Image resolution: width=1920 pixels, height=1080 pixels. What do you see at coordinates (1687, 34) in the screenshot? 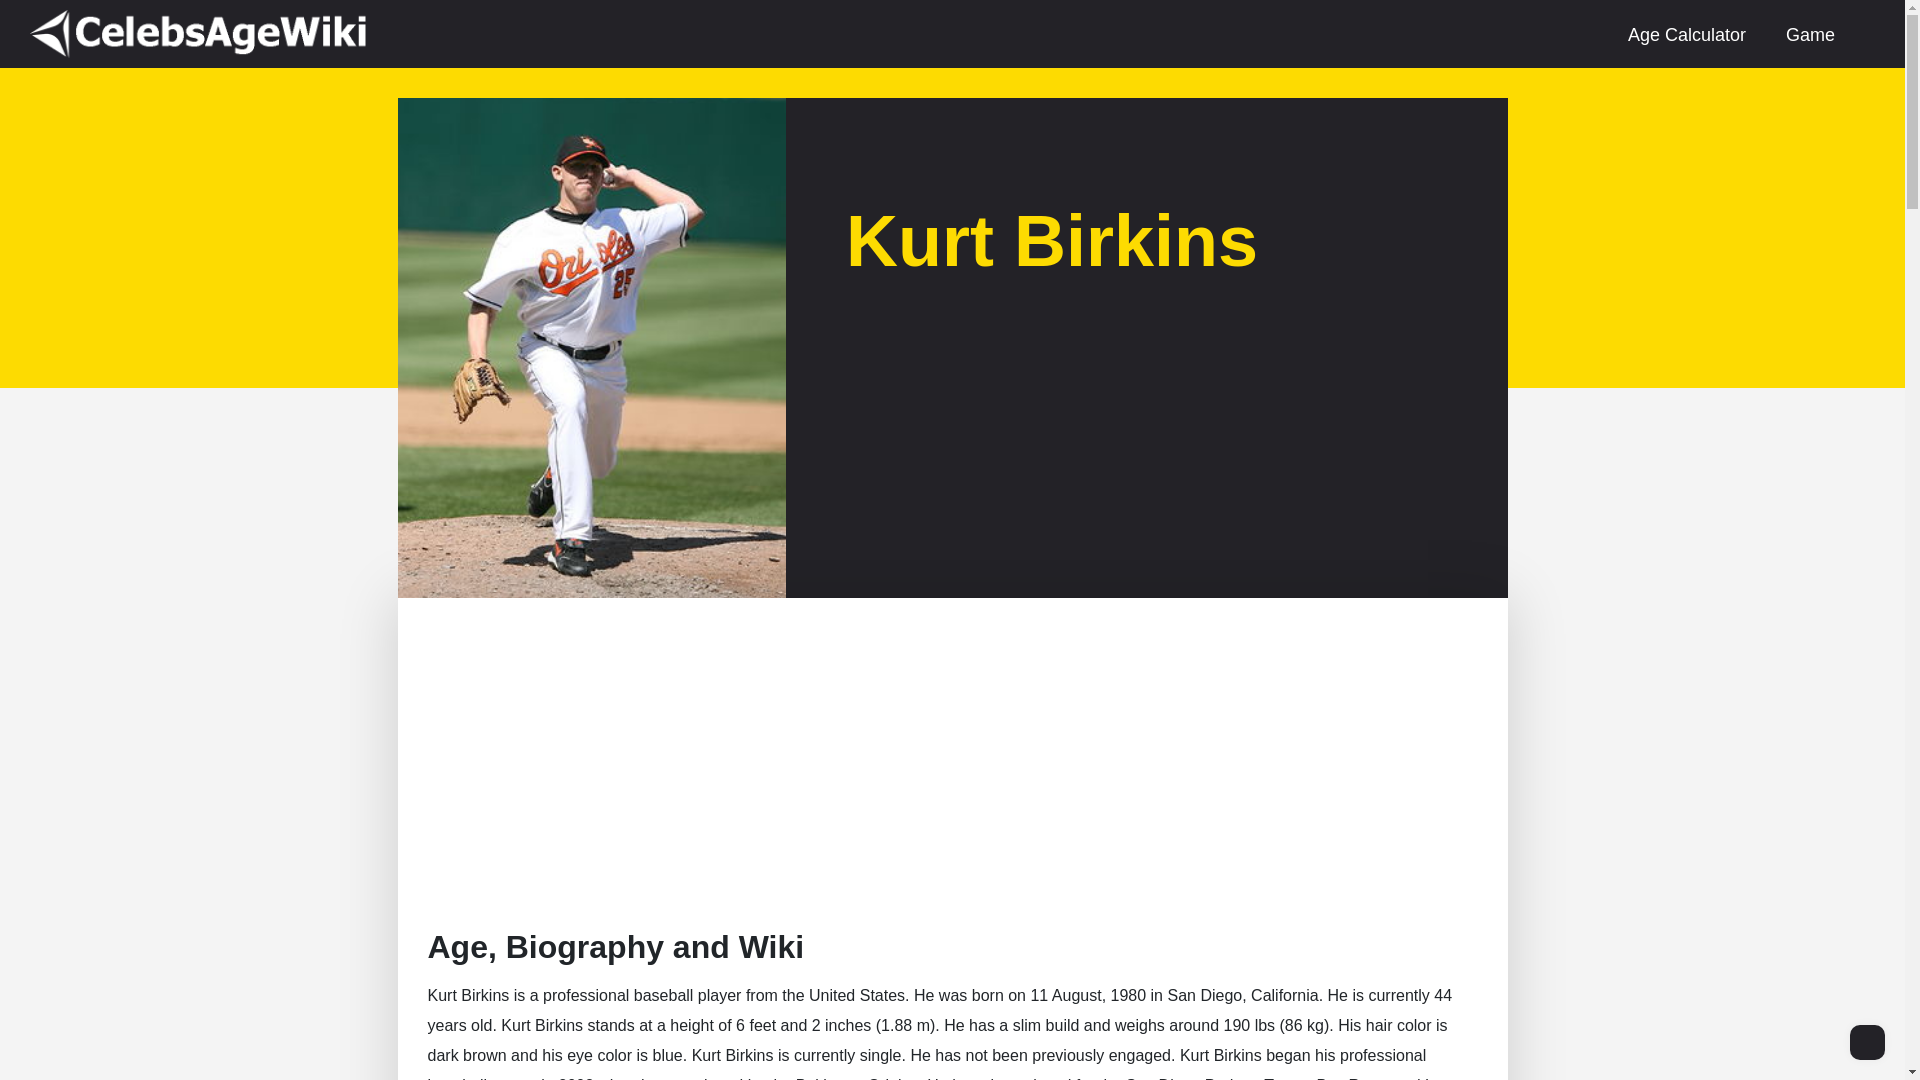
I see `Age Calculator` at bounding box center [1687, 34].